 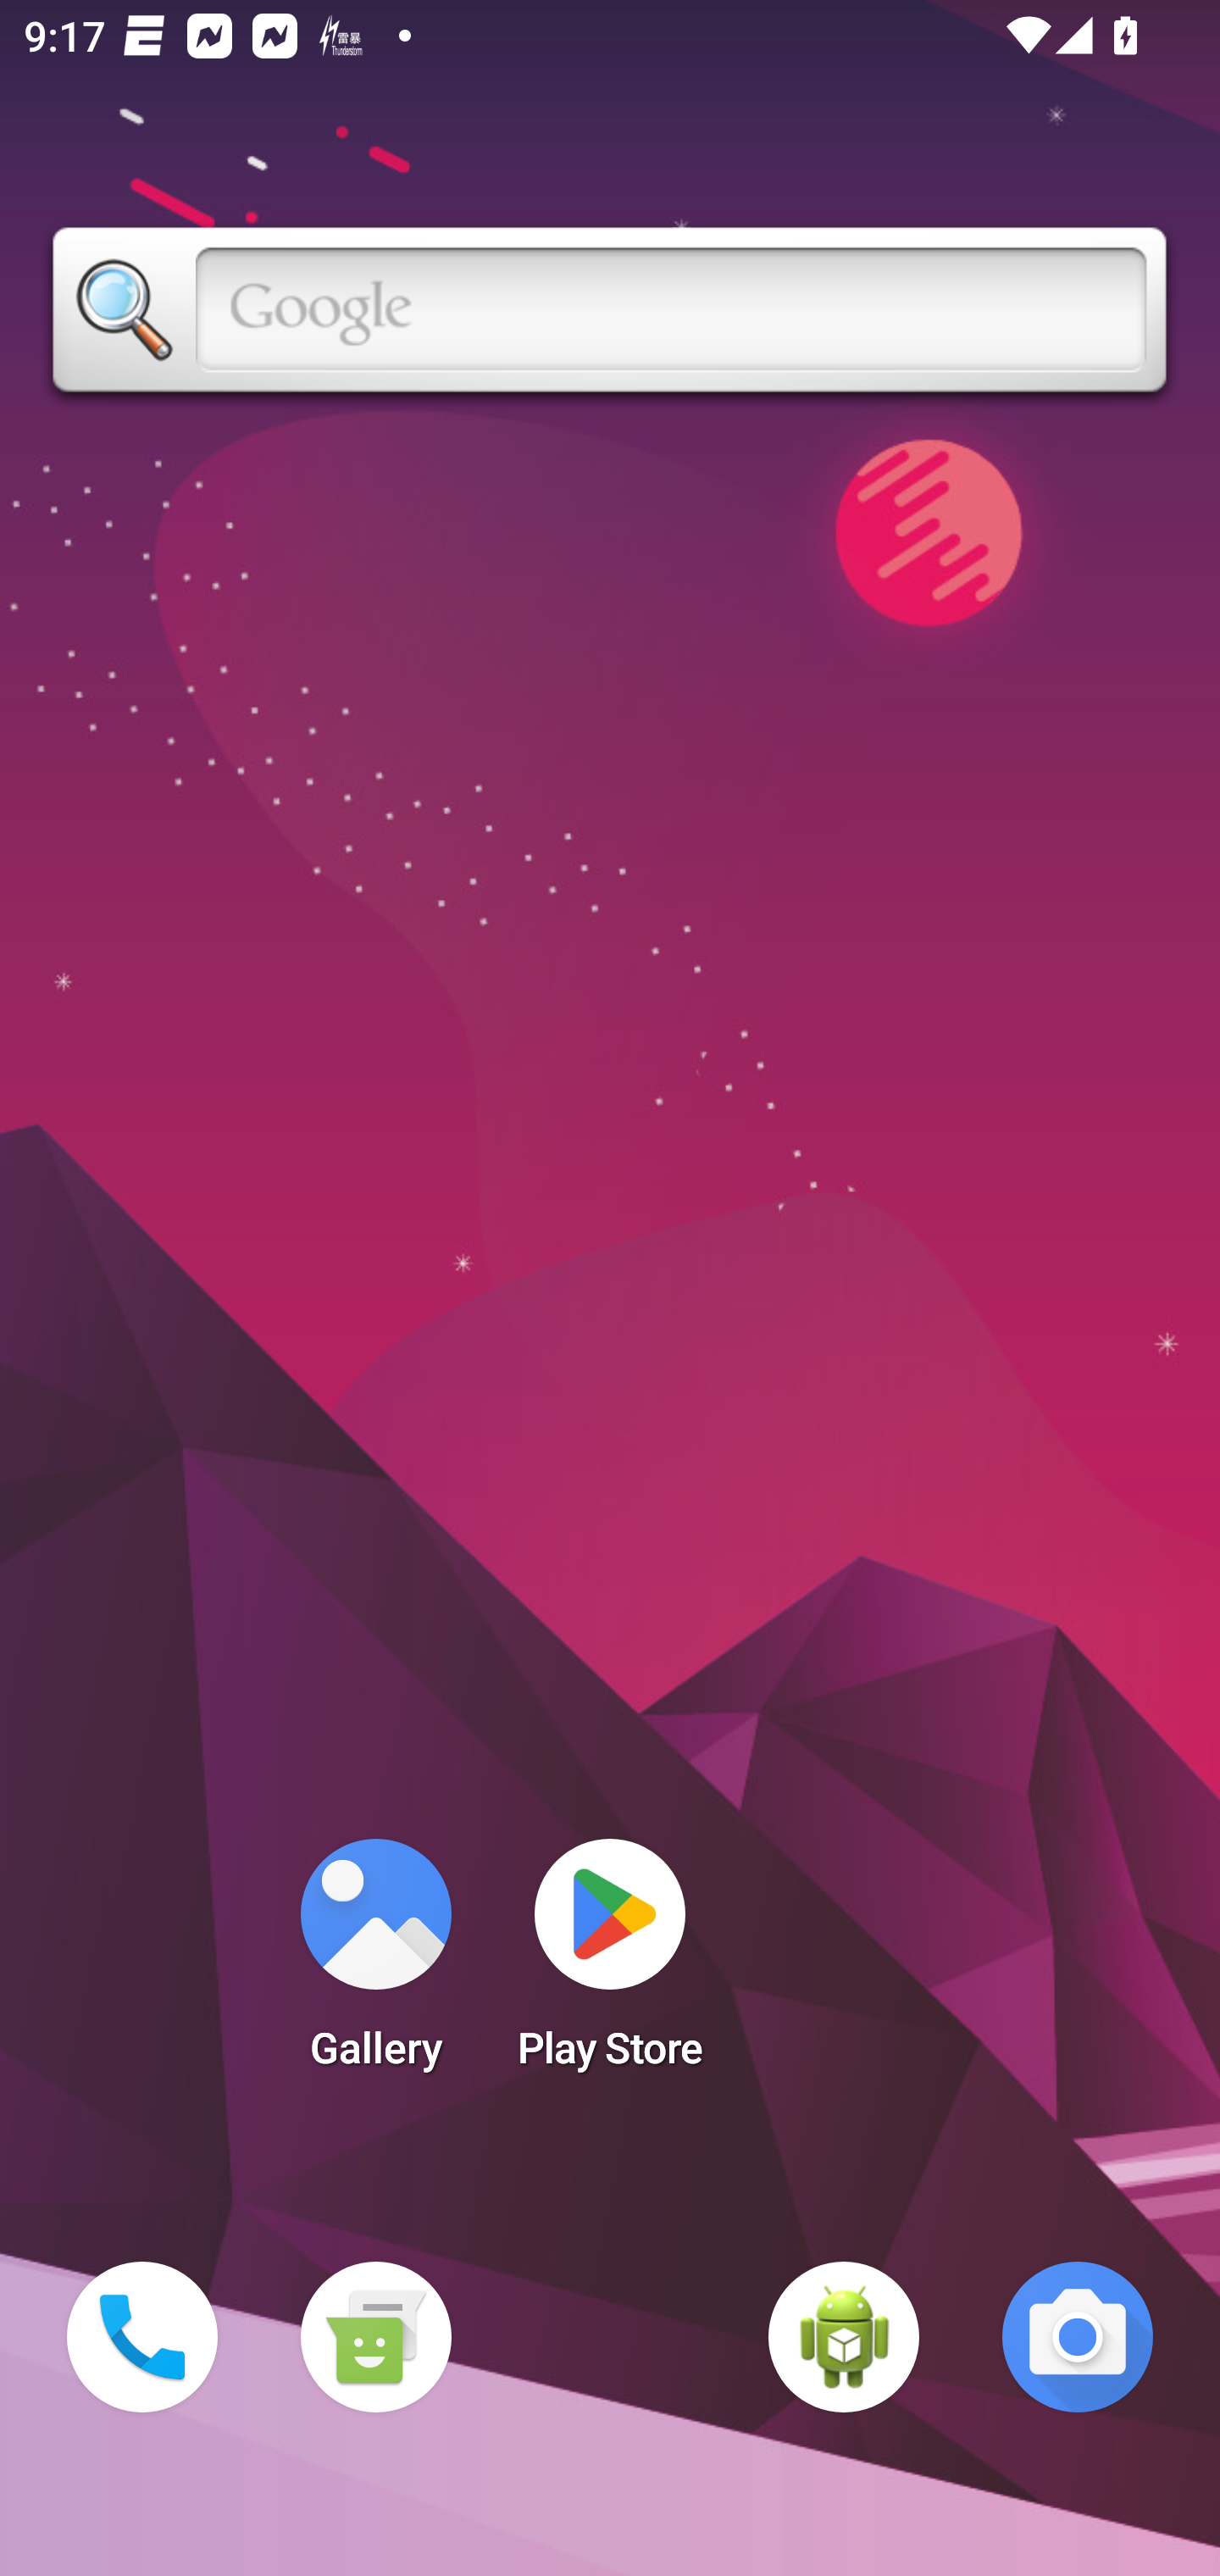 What do you see at coordinates (1078, 2337) in the screenshot?
I see `Camera` at bounding box center [1078, 2337].